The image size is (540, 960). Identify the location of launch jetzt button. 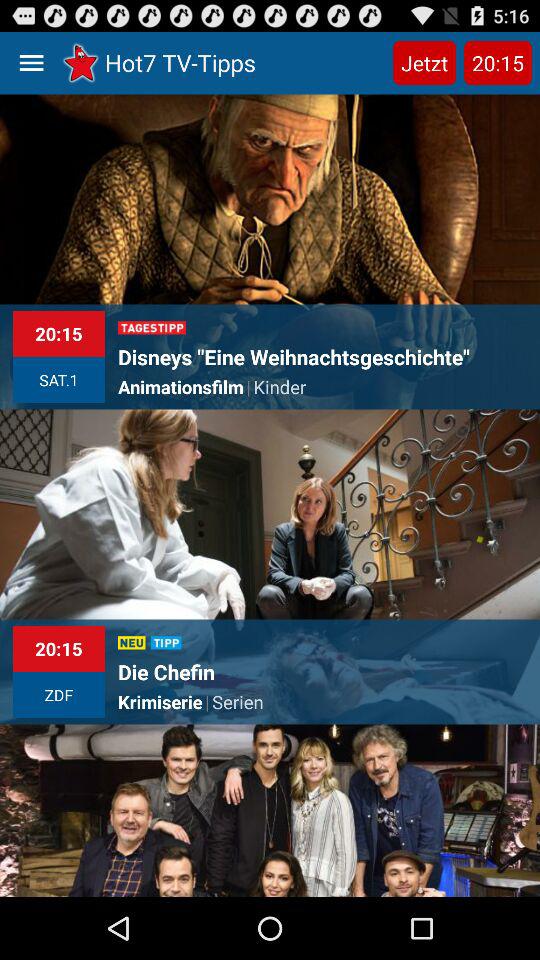
(424, 62).